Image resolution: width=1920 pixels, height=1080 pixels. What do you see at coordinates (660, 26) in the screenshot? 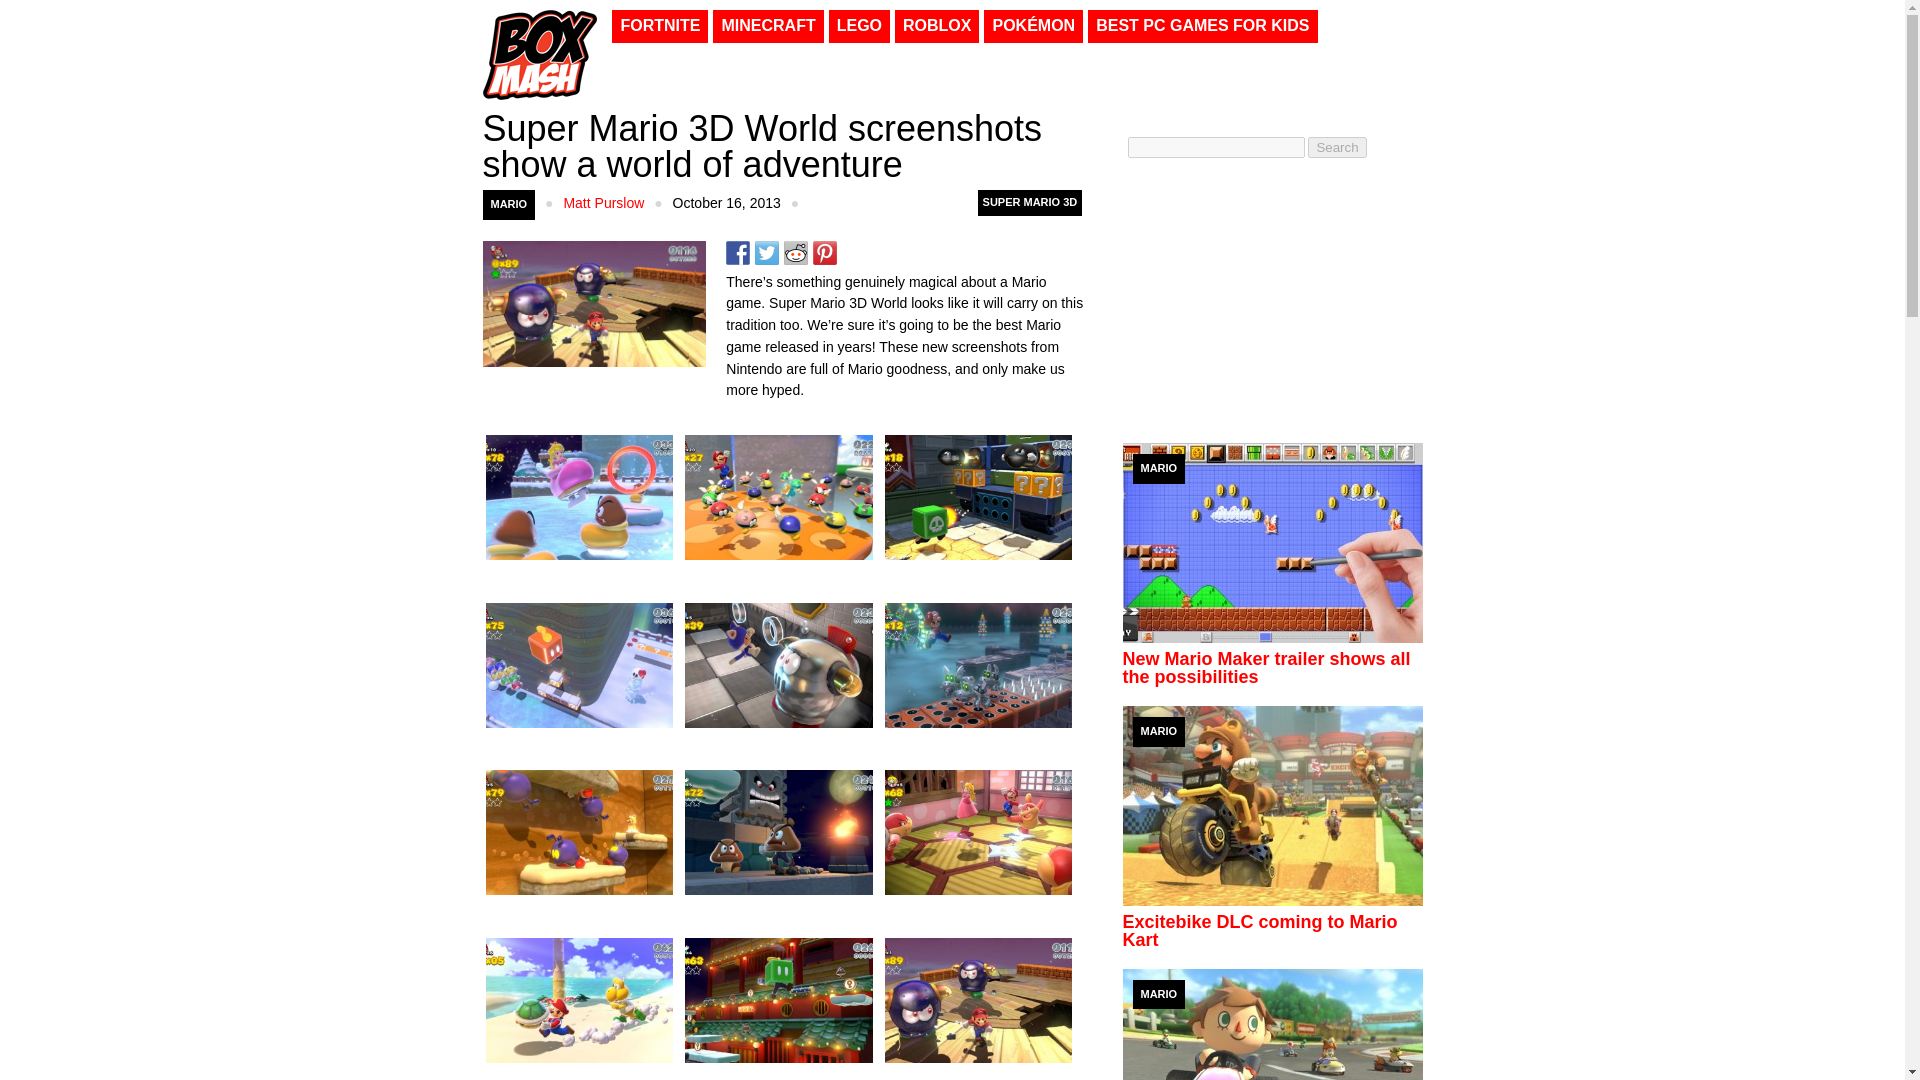
I see `FORTNITE` at bounding box center [660, 26].